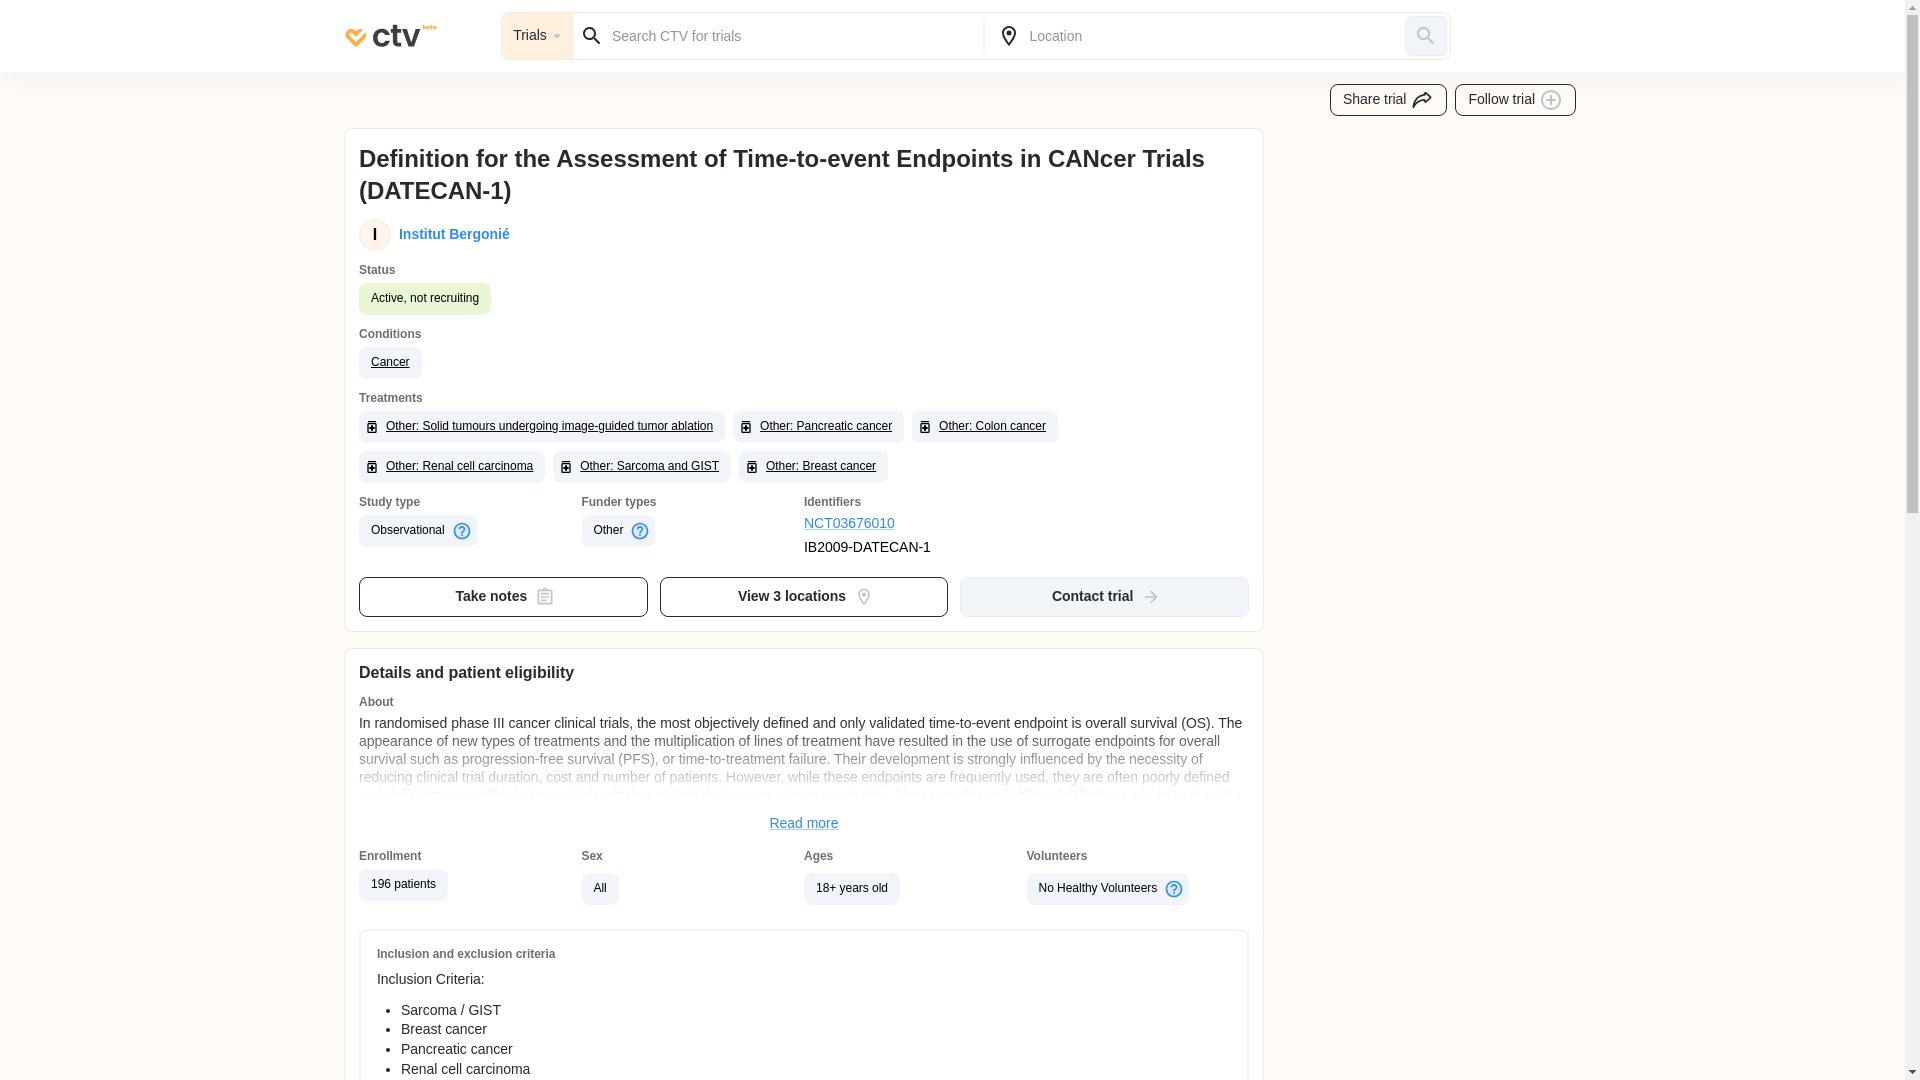  I want to click on Share trial, so click(1388, 100).